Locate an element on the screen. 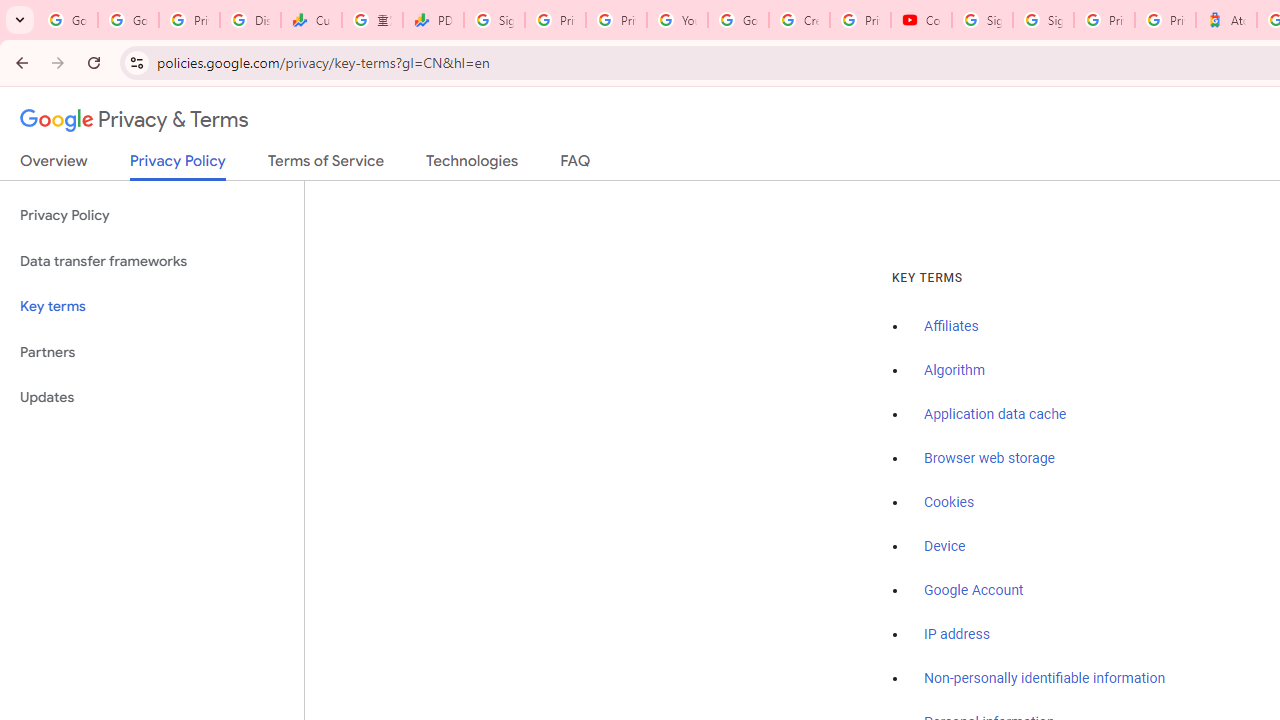 The image size is (1280, 720). Affiliates is located at coordinates (952, 327).